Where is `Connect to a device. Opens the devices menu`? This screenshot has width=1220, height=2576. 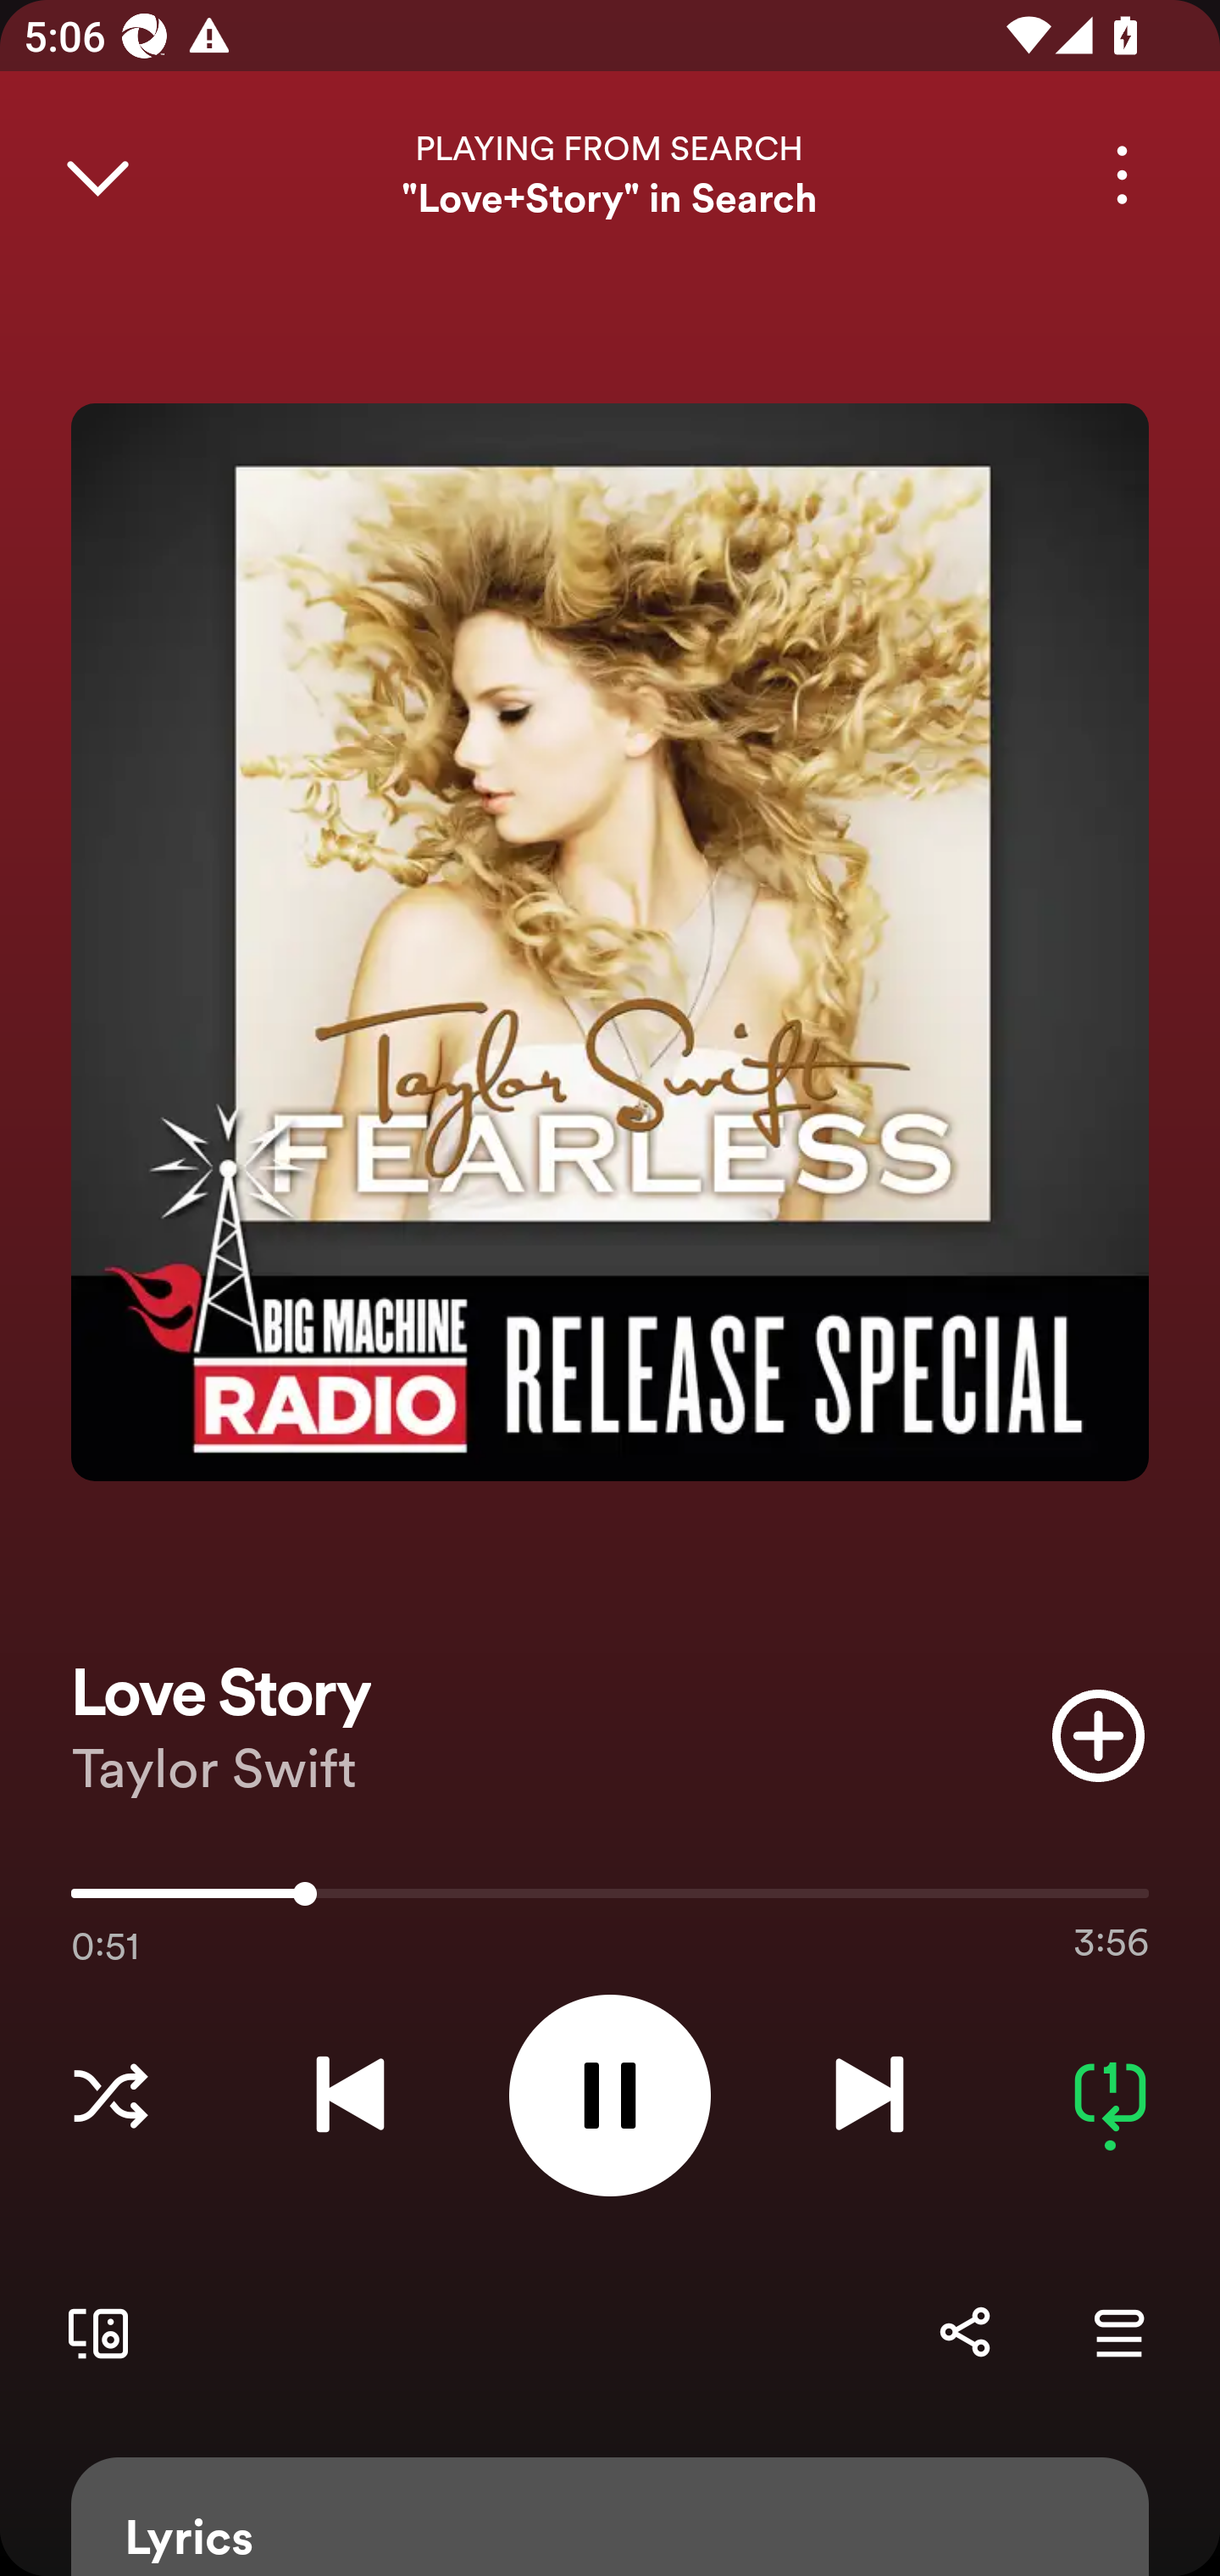
Connect to a device. Opens the devices menu is located at coordinates (91, 2332).